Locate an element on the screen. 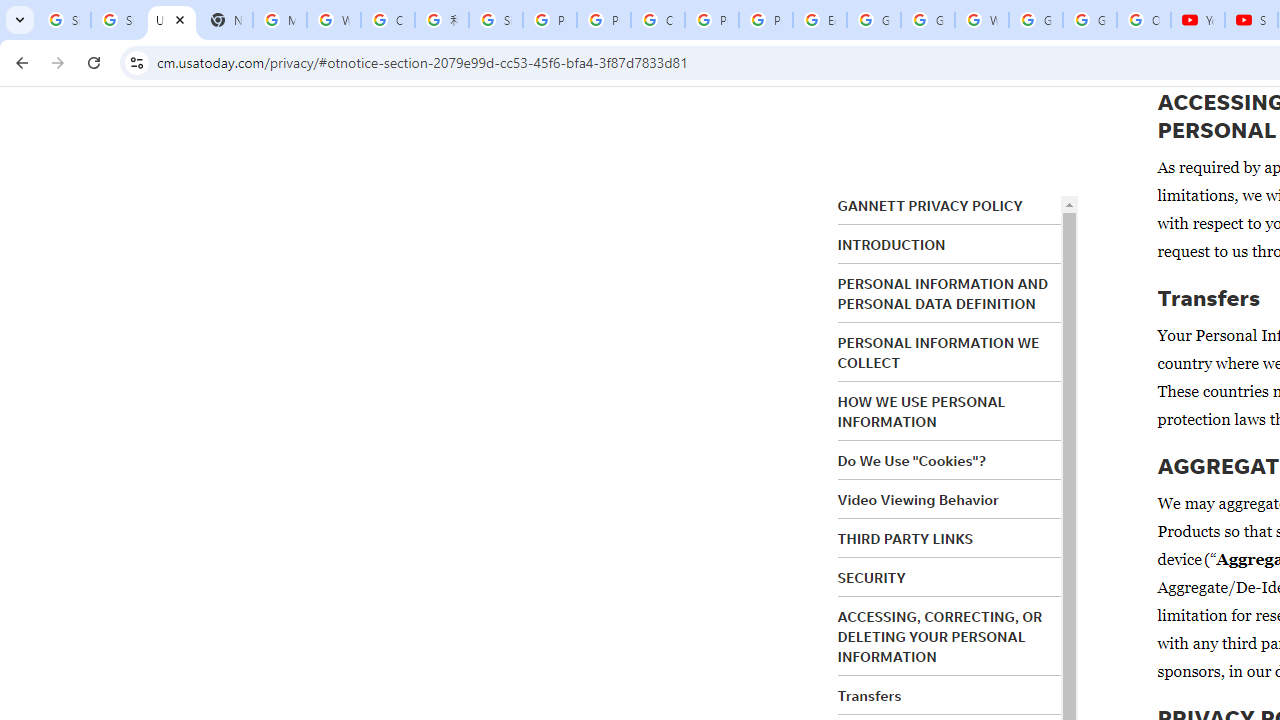  HOW WE USE PERSONAL INFORMATION is located at coordinates (922, 412).